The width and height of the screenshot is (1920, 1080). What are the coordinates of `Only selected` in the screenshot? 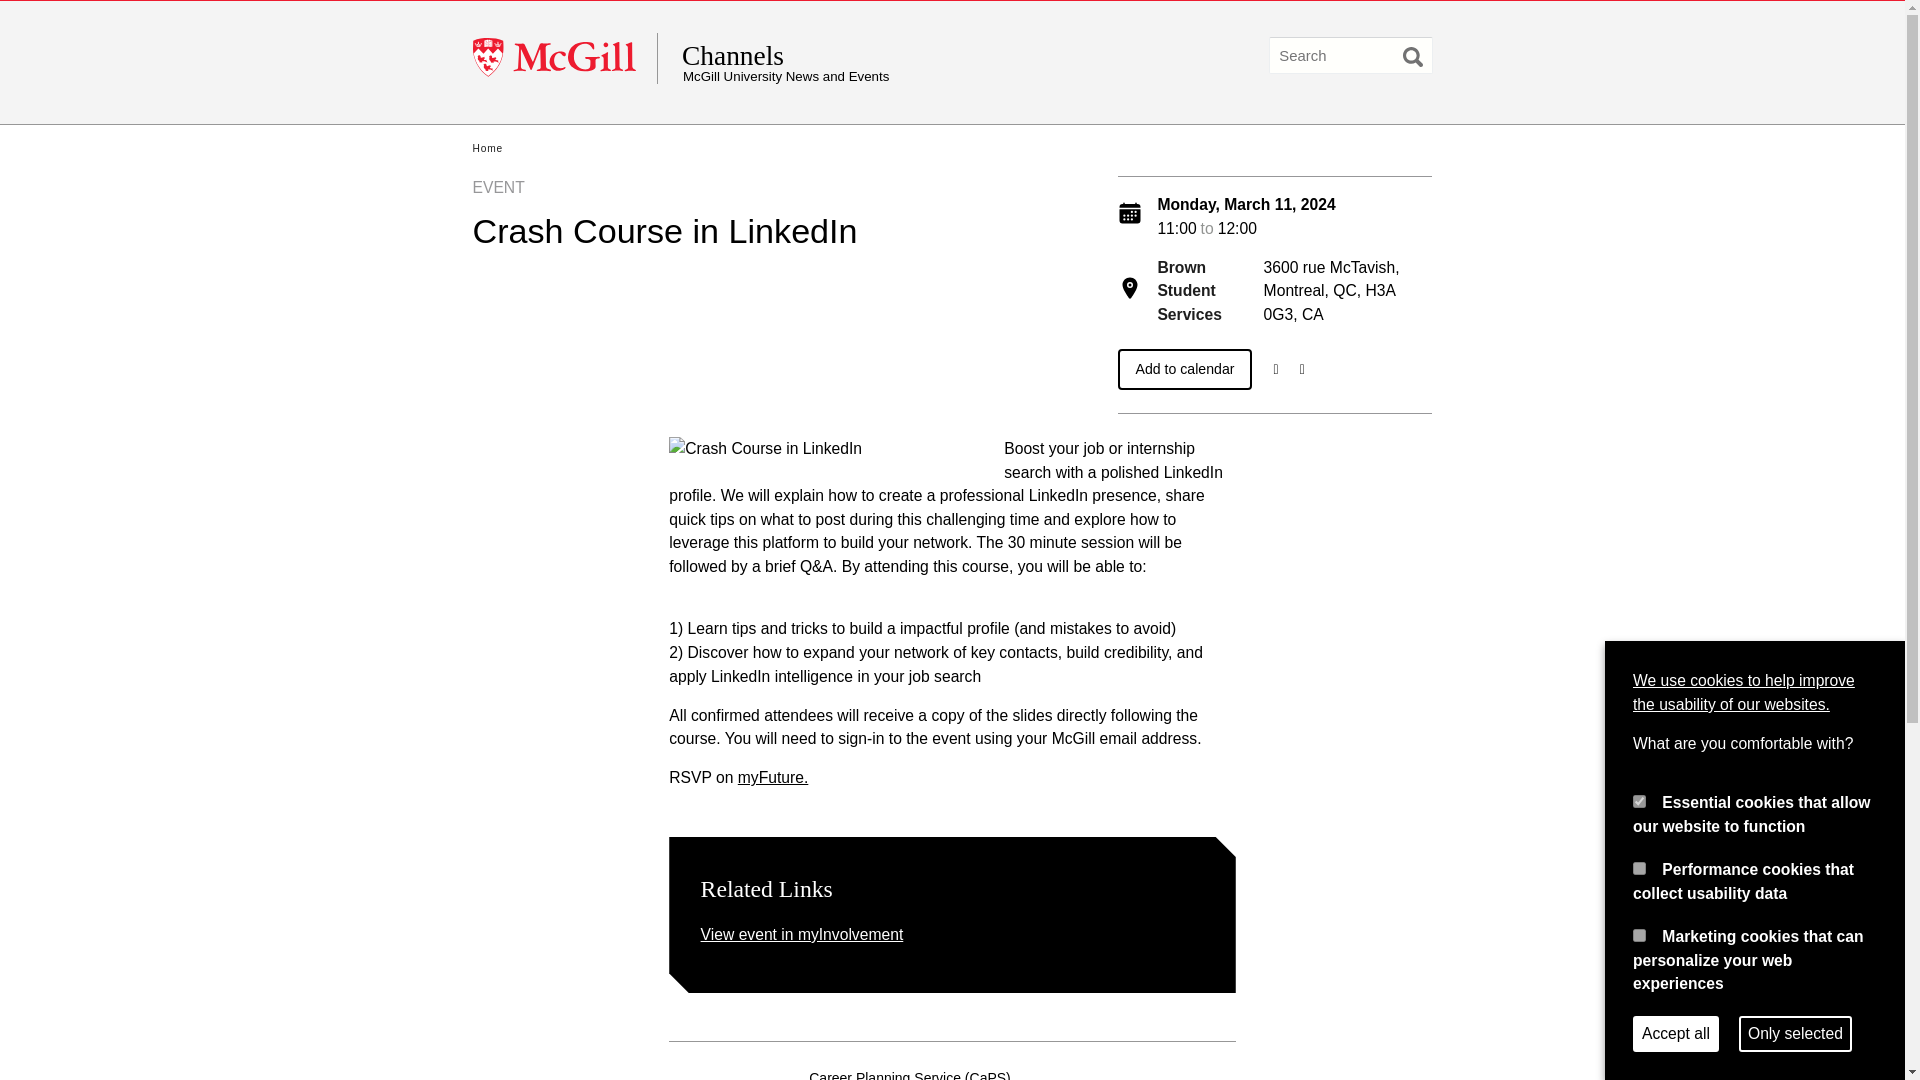 It's located at (1796, 1034).